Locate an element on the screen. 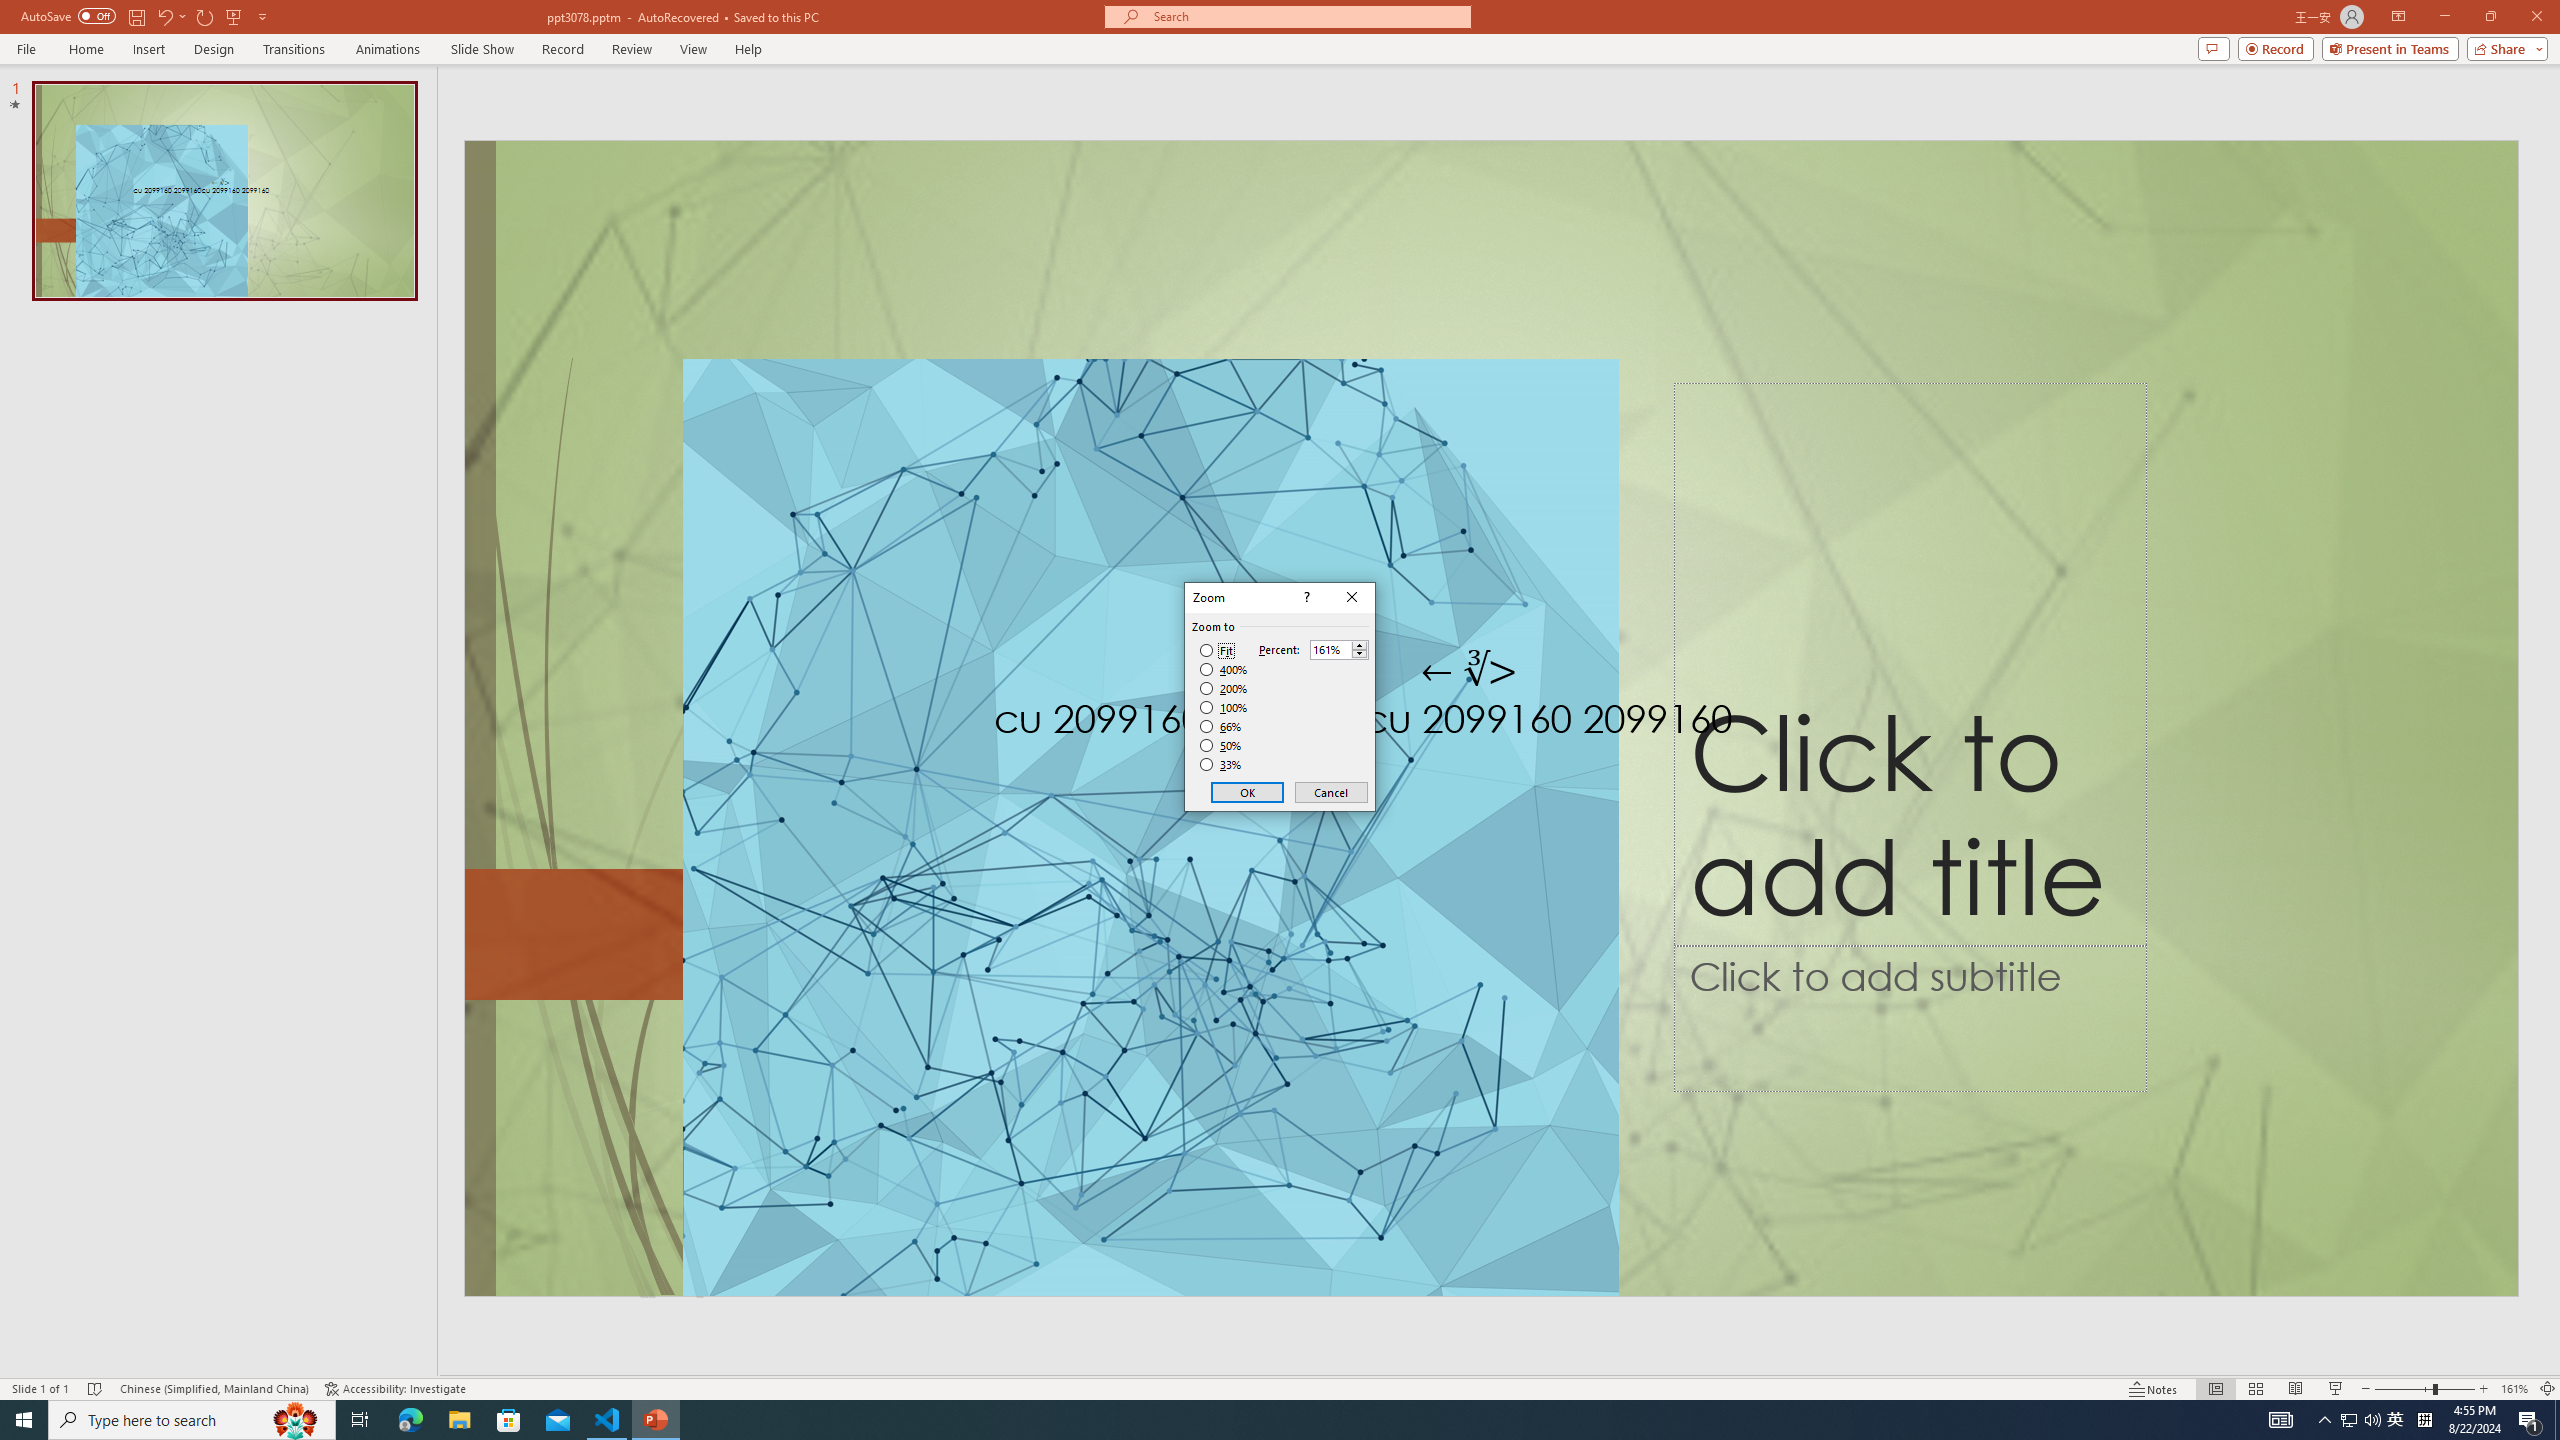 The width and height of the screenshot is (2560, 1440). Percent is located at coordinates (1330, 650).